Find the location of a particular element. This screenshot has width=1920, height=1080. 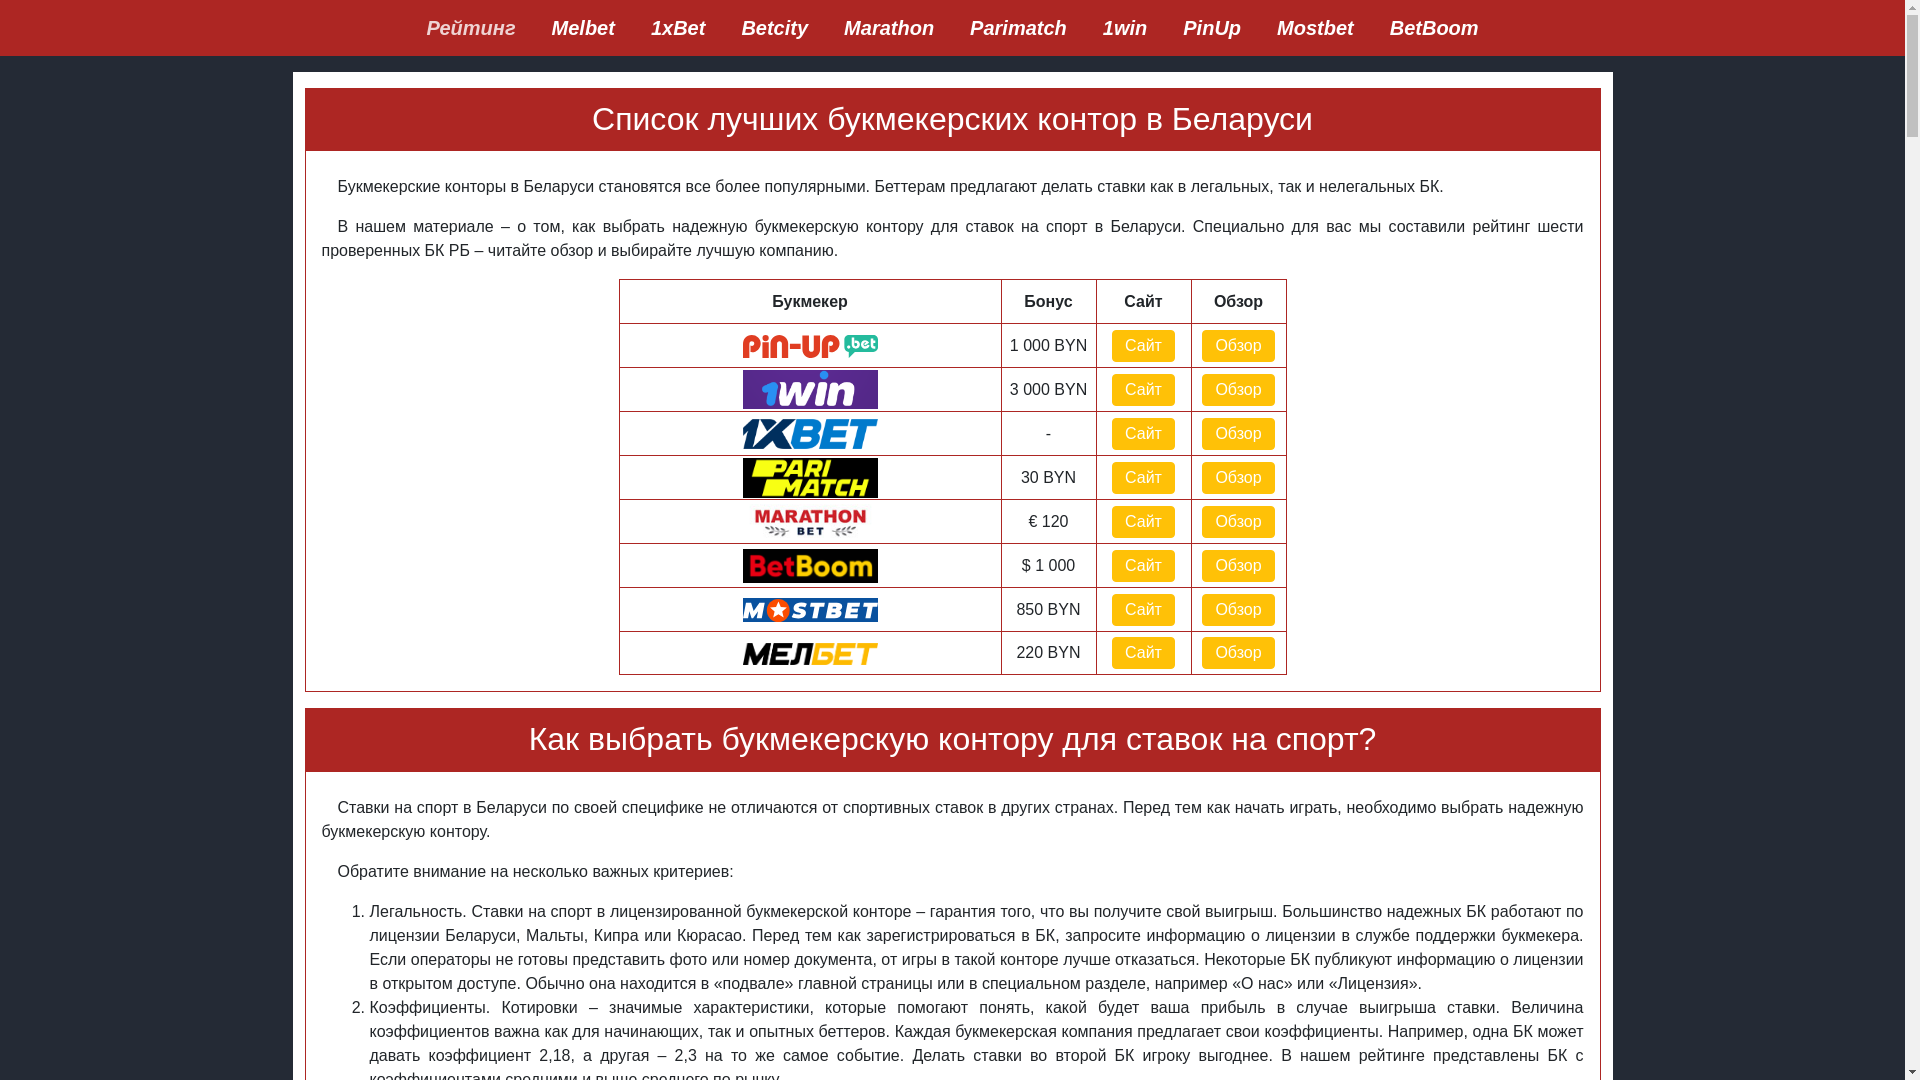

Parimatch is located at coordinates (1018, 28).